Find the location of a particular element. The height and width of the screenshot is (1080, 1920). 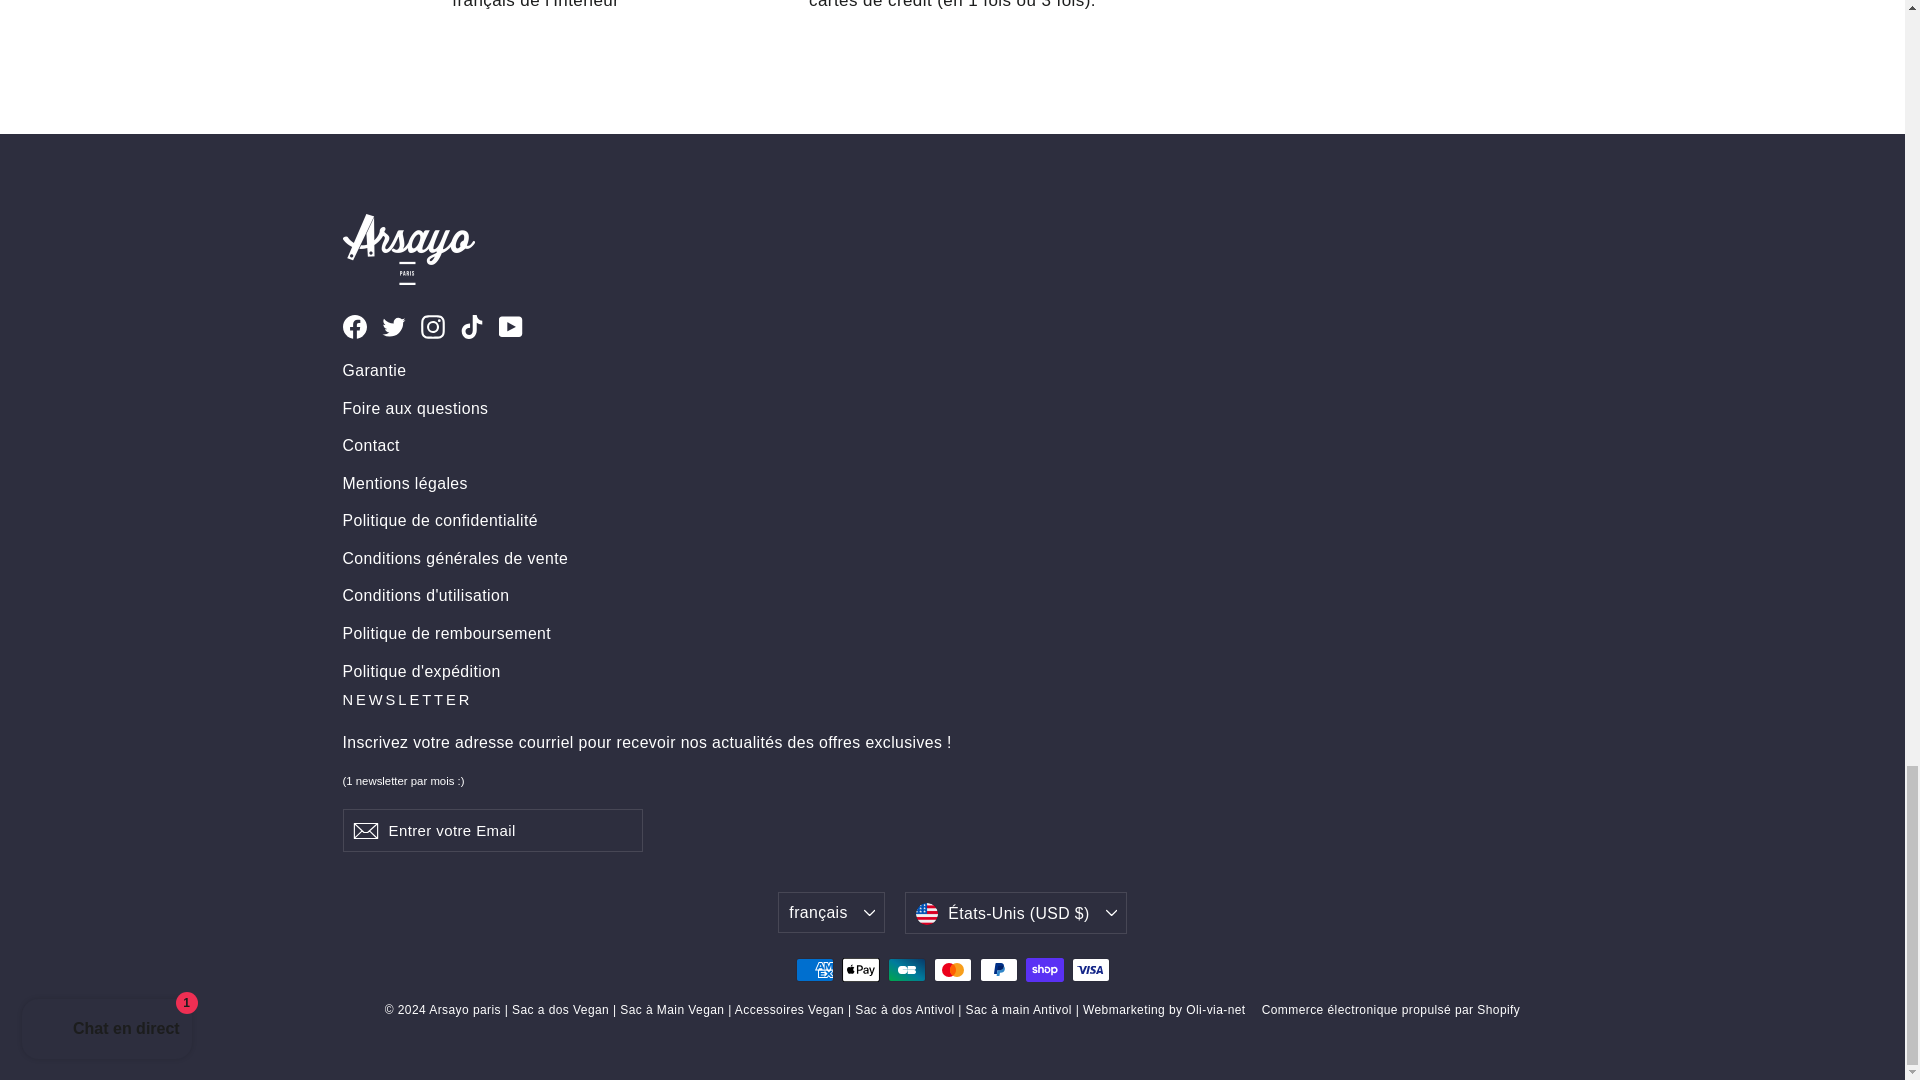

YouTube is located at coordinates (510, 326).